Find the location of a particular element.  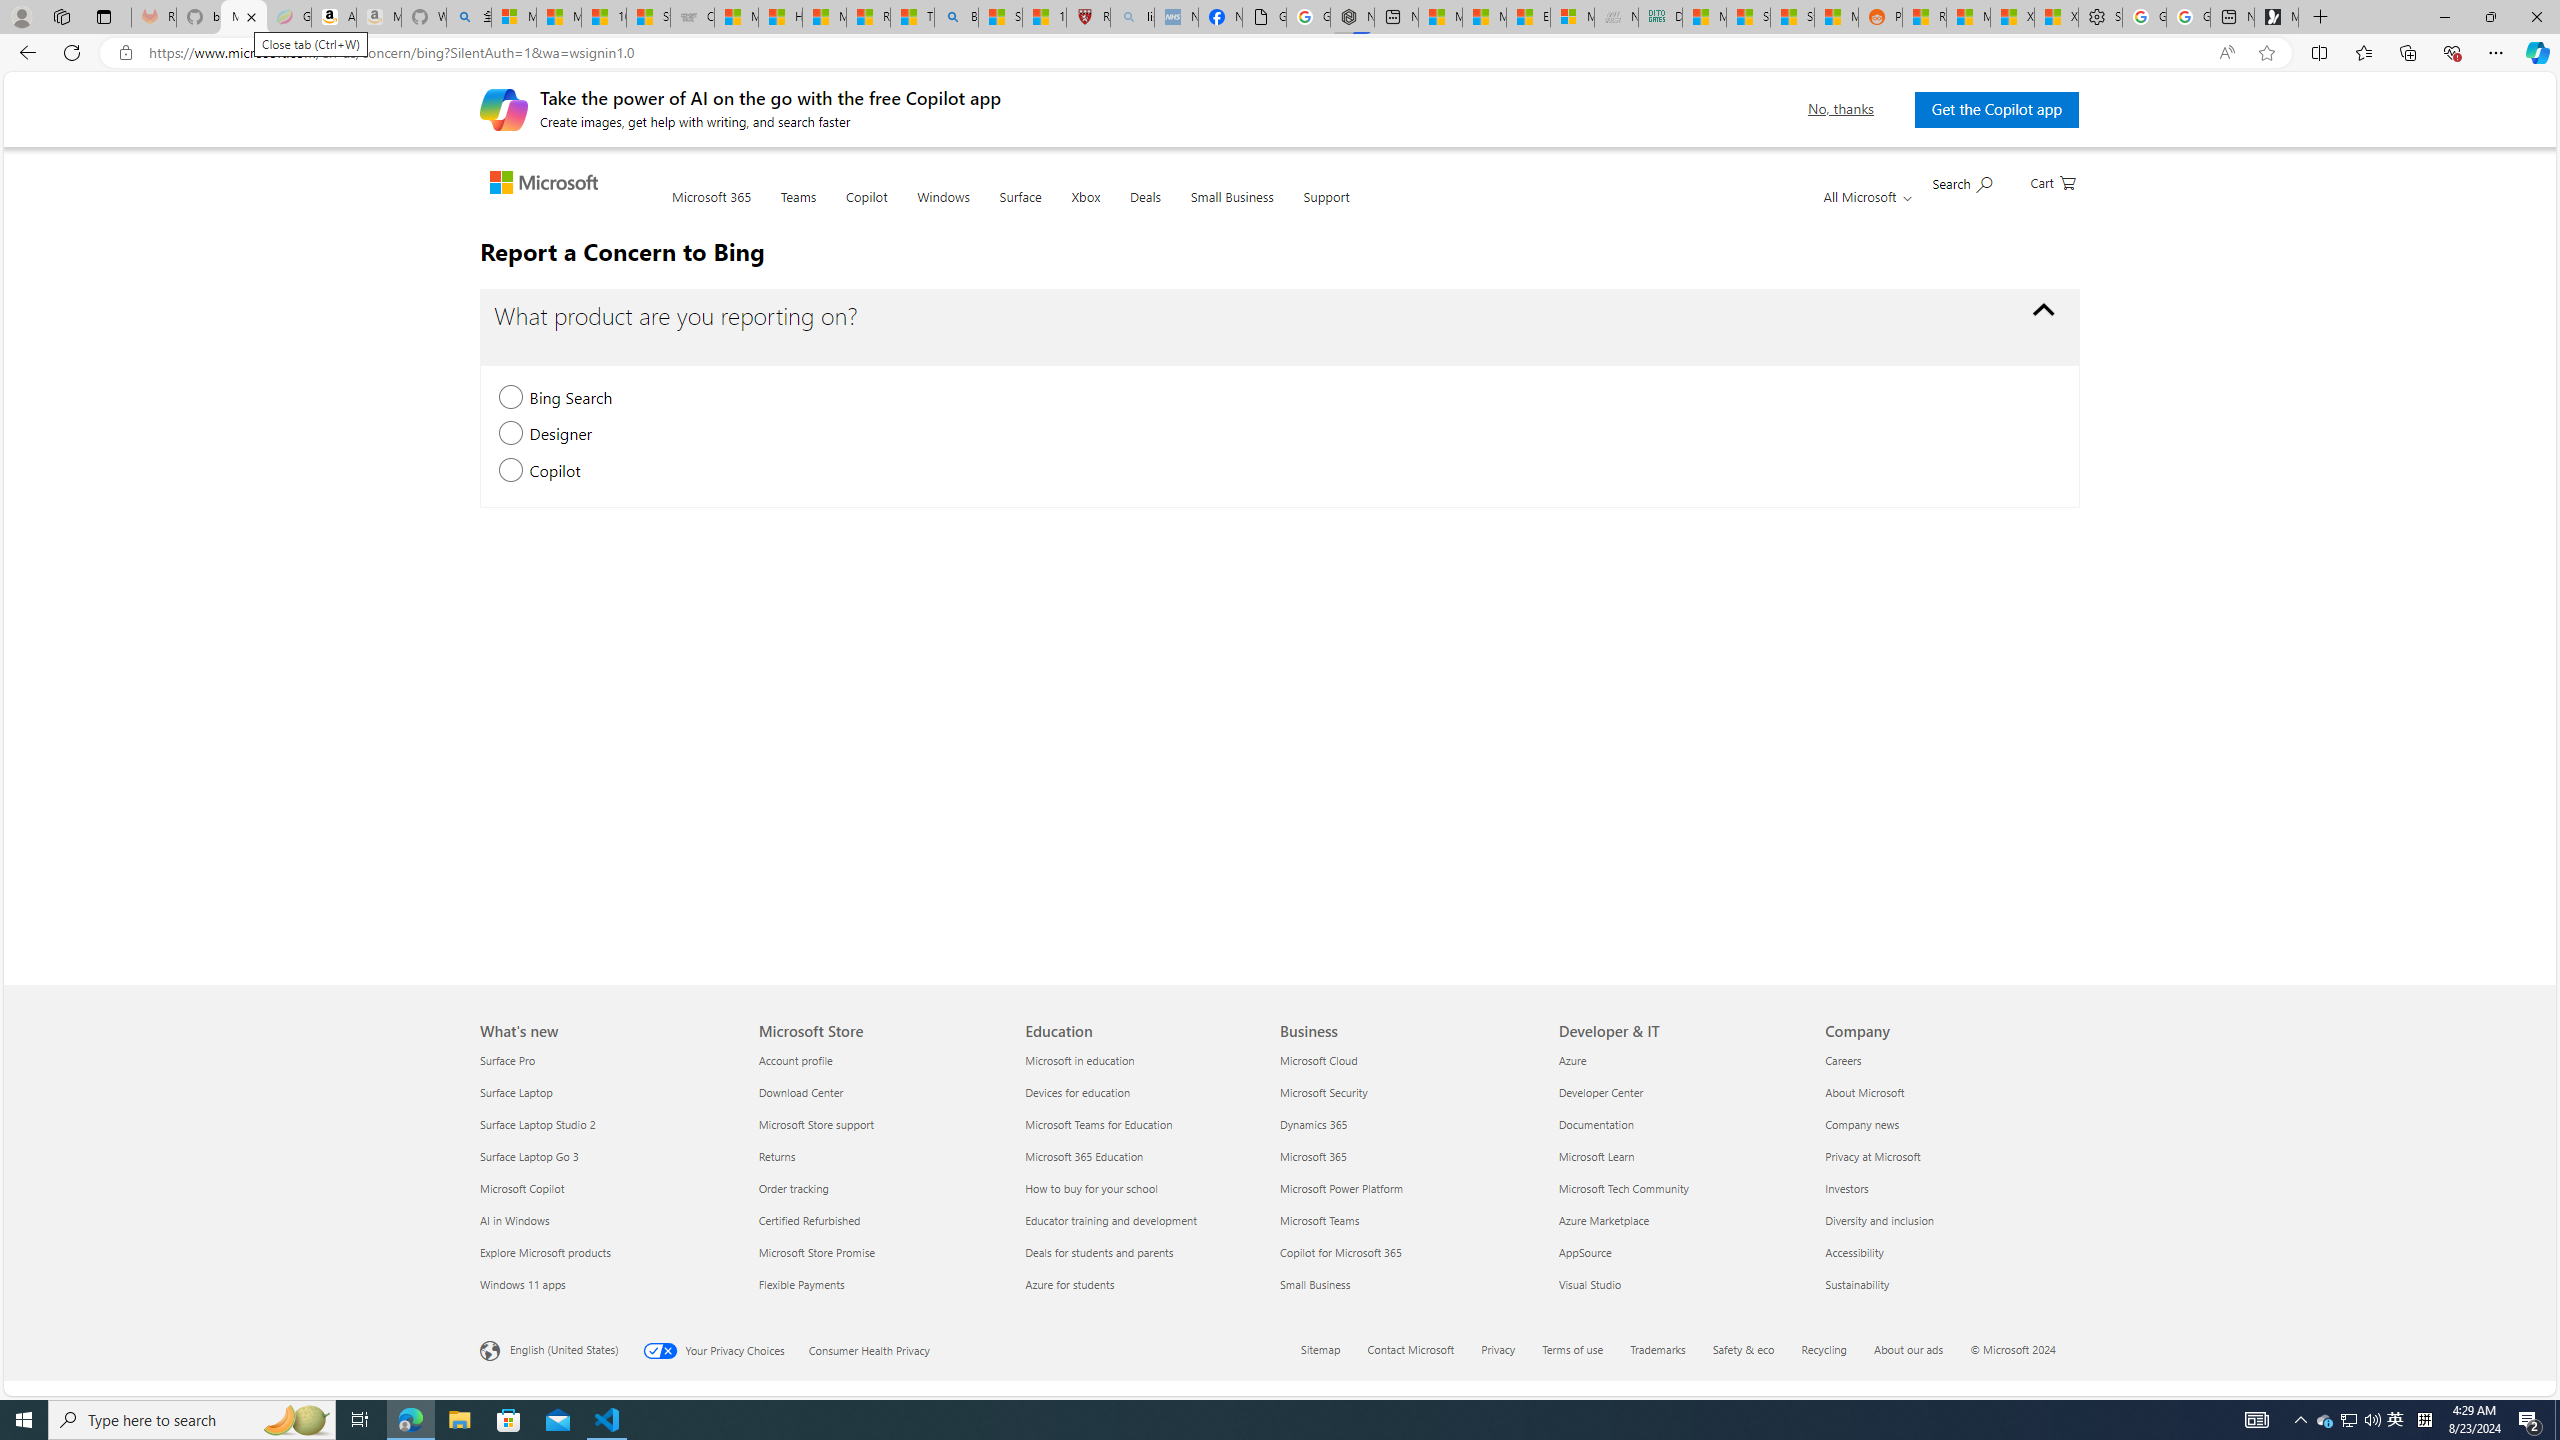

Microsoft in education is located at coordinates (1146, 1060).